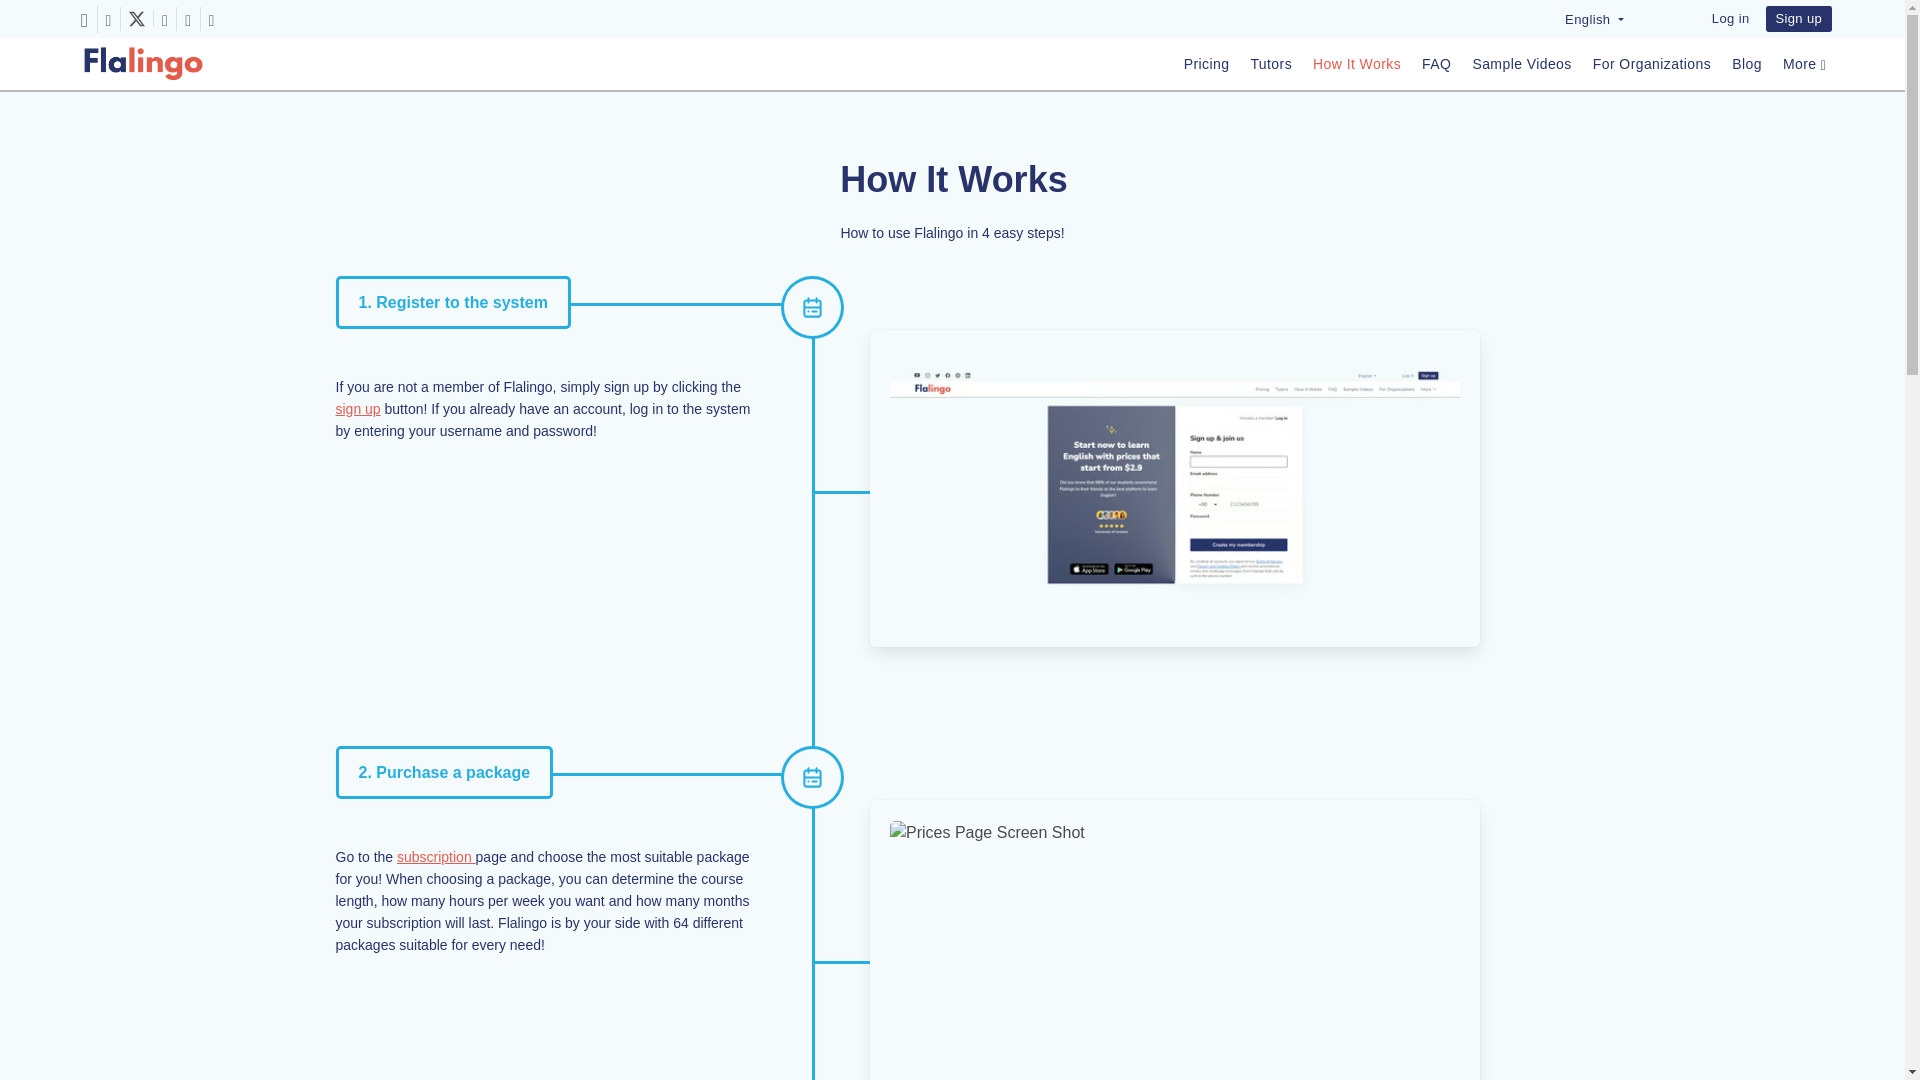 Image resolution: width=1920 pixels, height=1080 pixels. Describe the element at coordinates (1207, 64) in the screenshot. I see `Pricing` at that location.